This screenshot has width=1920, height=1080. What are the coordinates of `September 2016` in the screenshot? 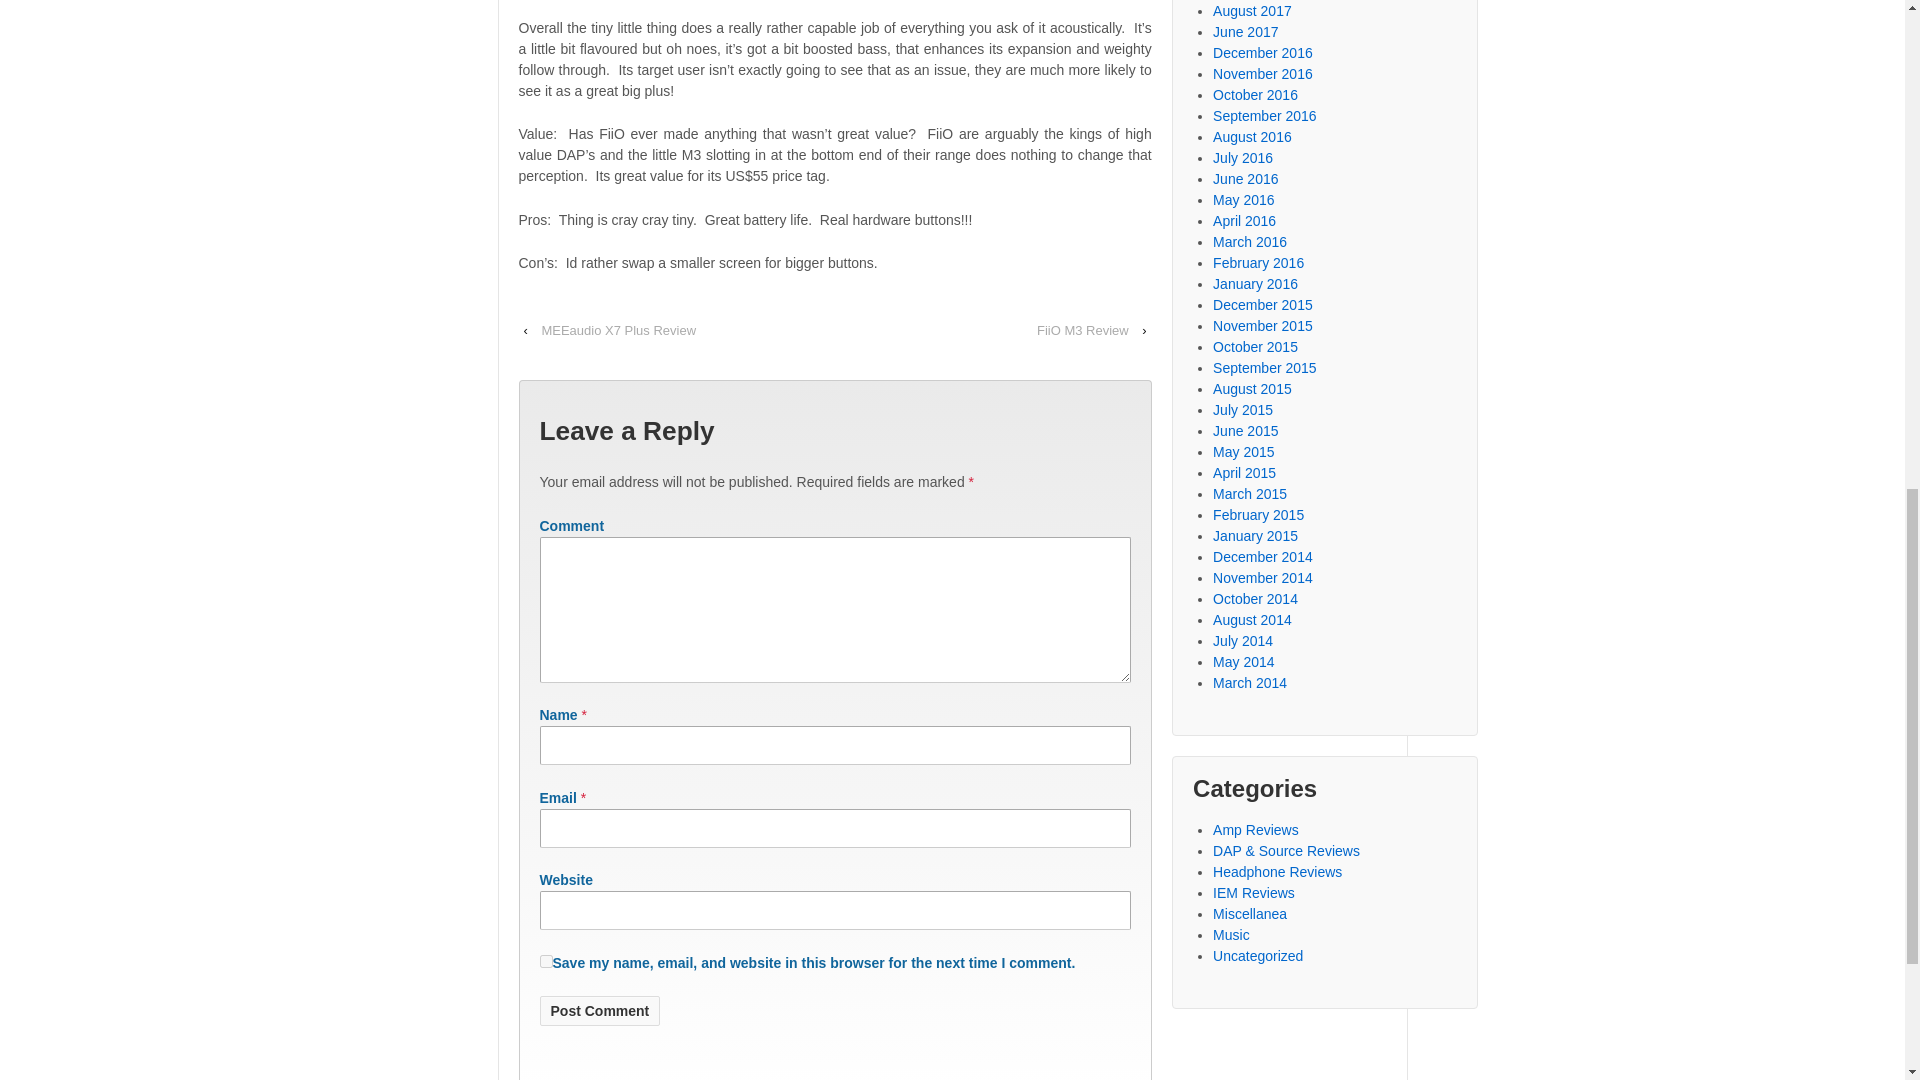 It's located at (1265, 116).